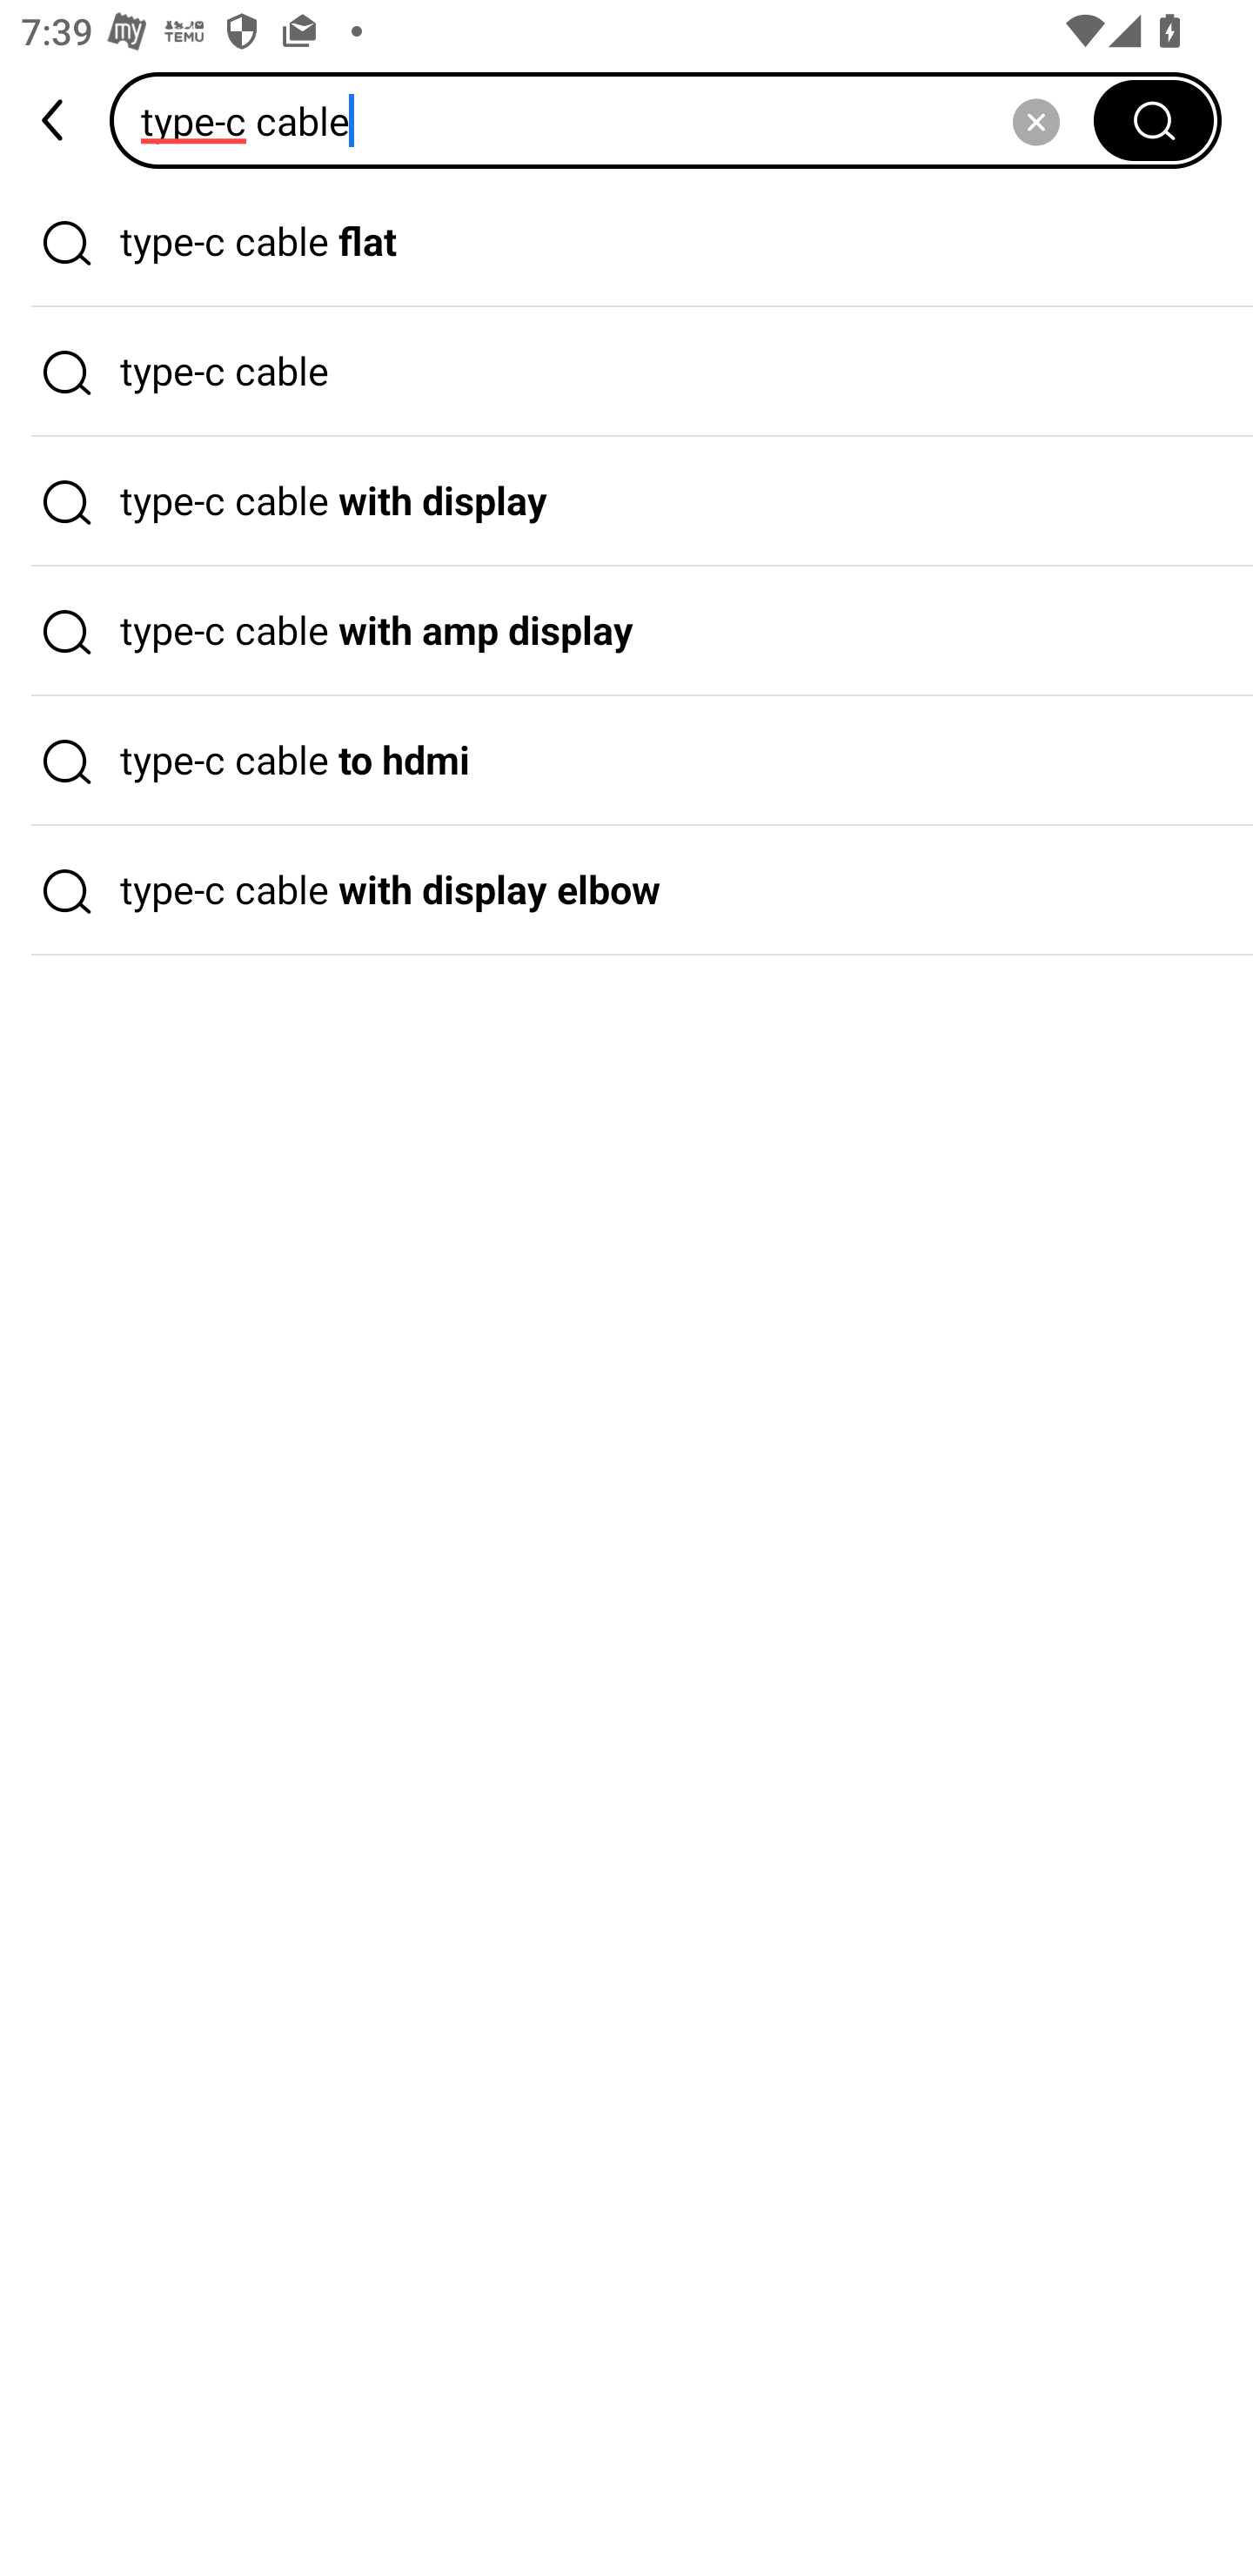  I want to click on type-c cable with display elbow, so click(626, 891).